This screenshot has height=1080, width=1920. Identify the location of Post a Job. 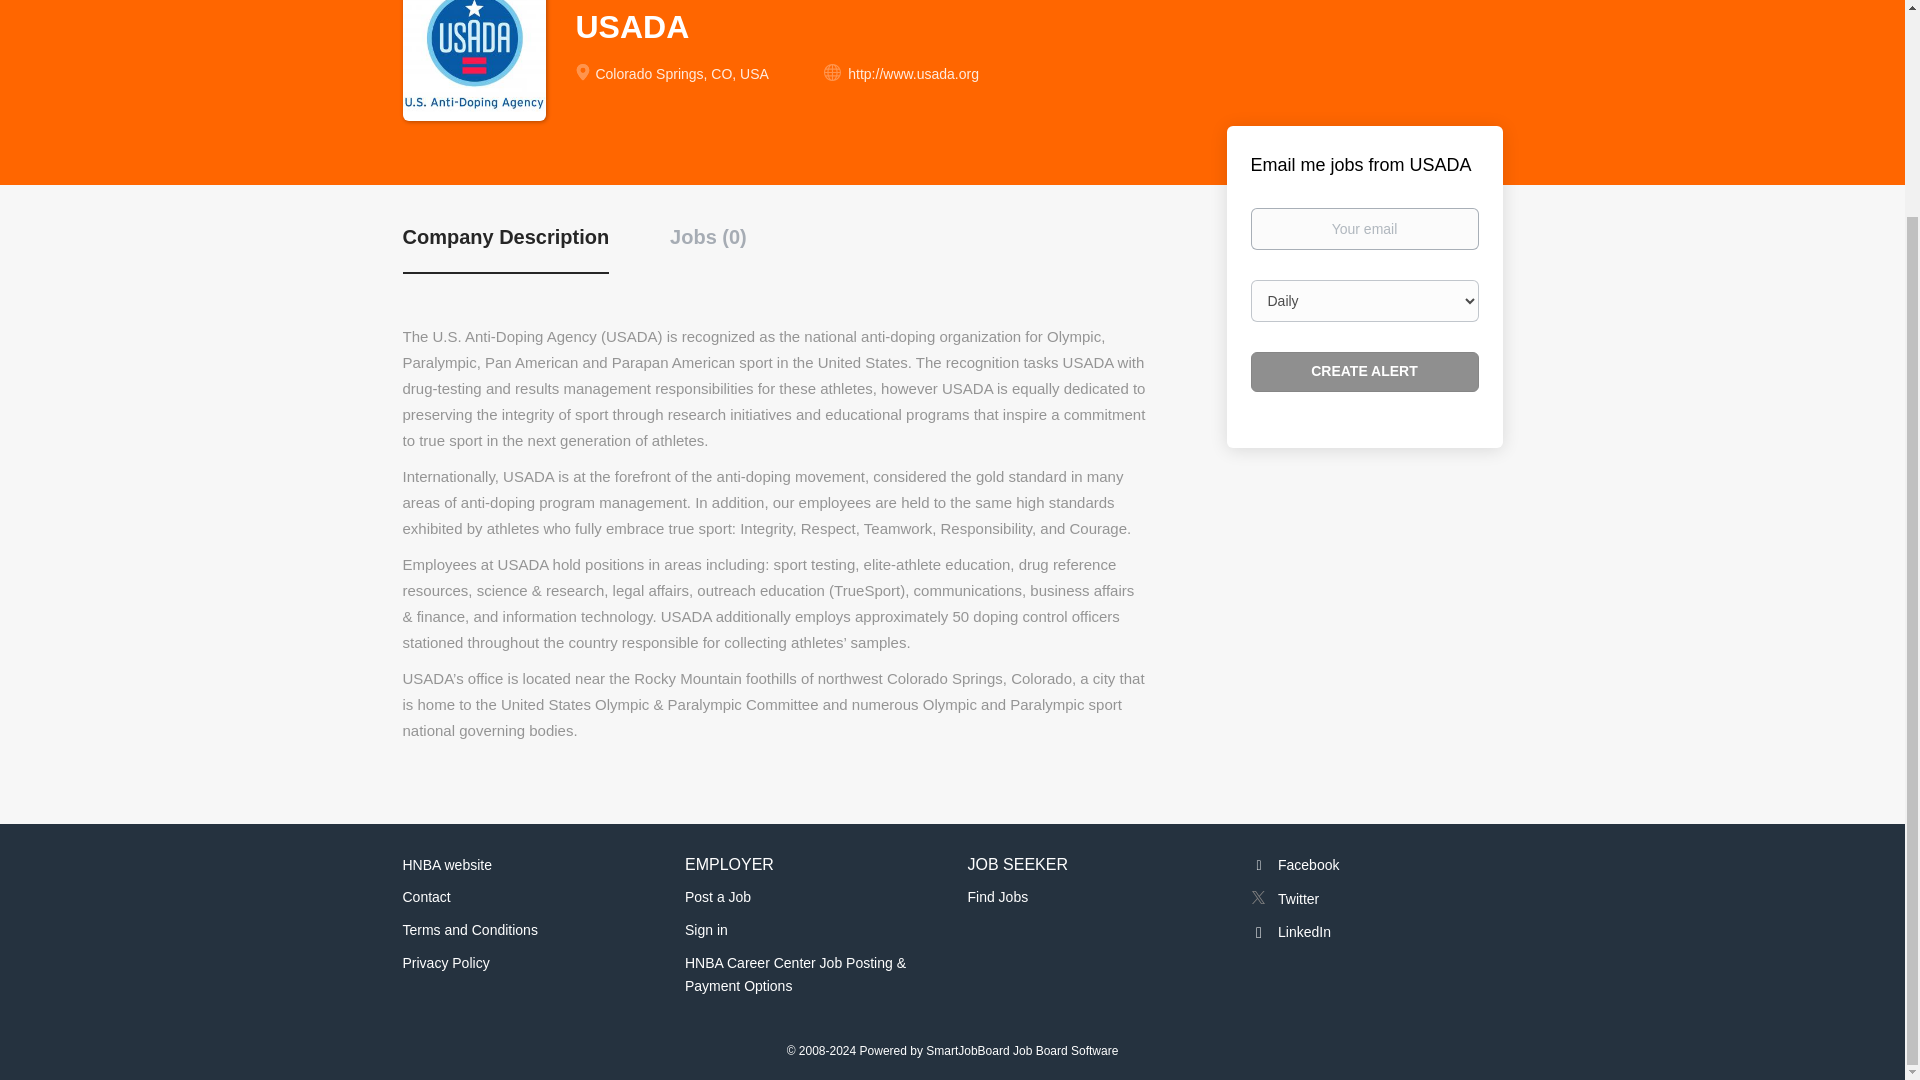
(718, 896).